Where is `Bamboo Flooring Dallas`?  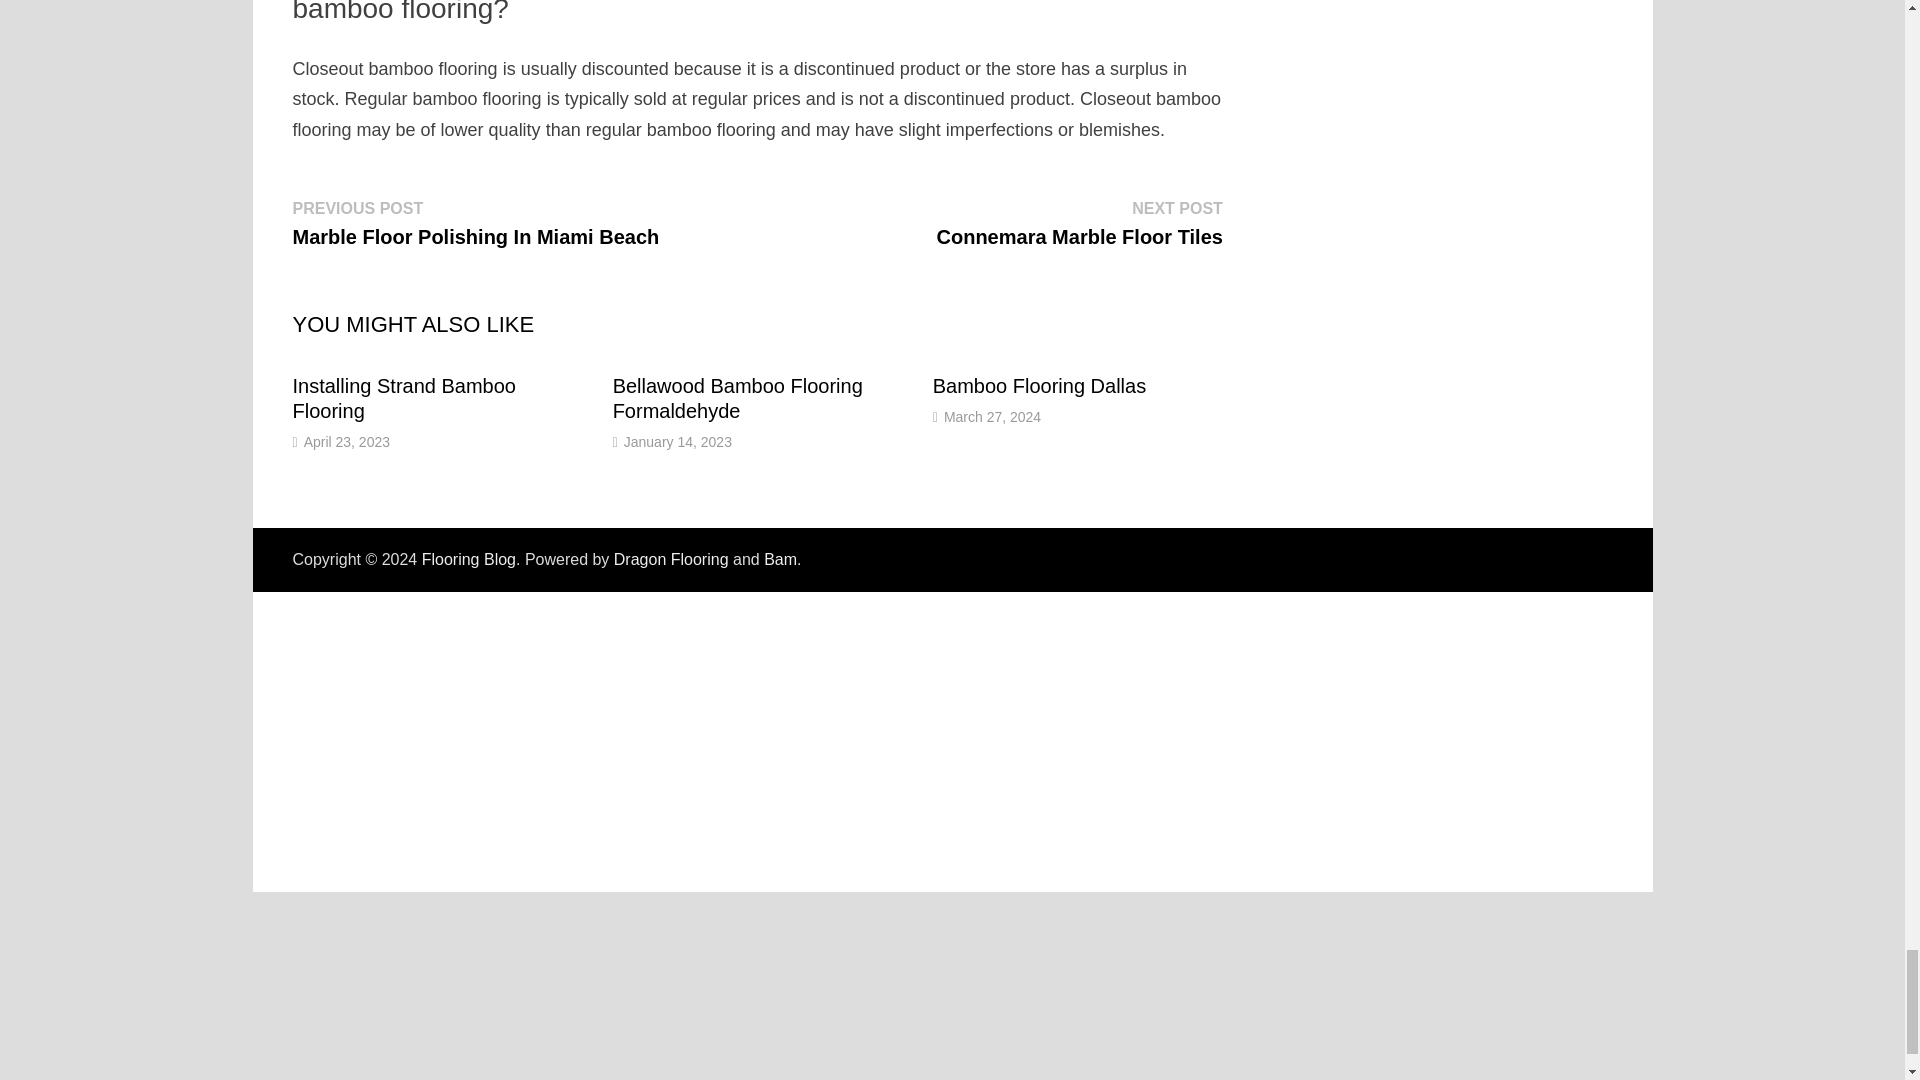 Bamboo Flooring Dallas is located at coordinates (1040, 386).